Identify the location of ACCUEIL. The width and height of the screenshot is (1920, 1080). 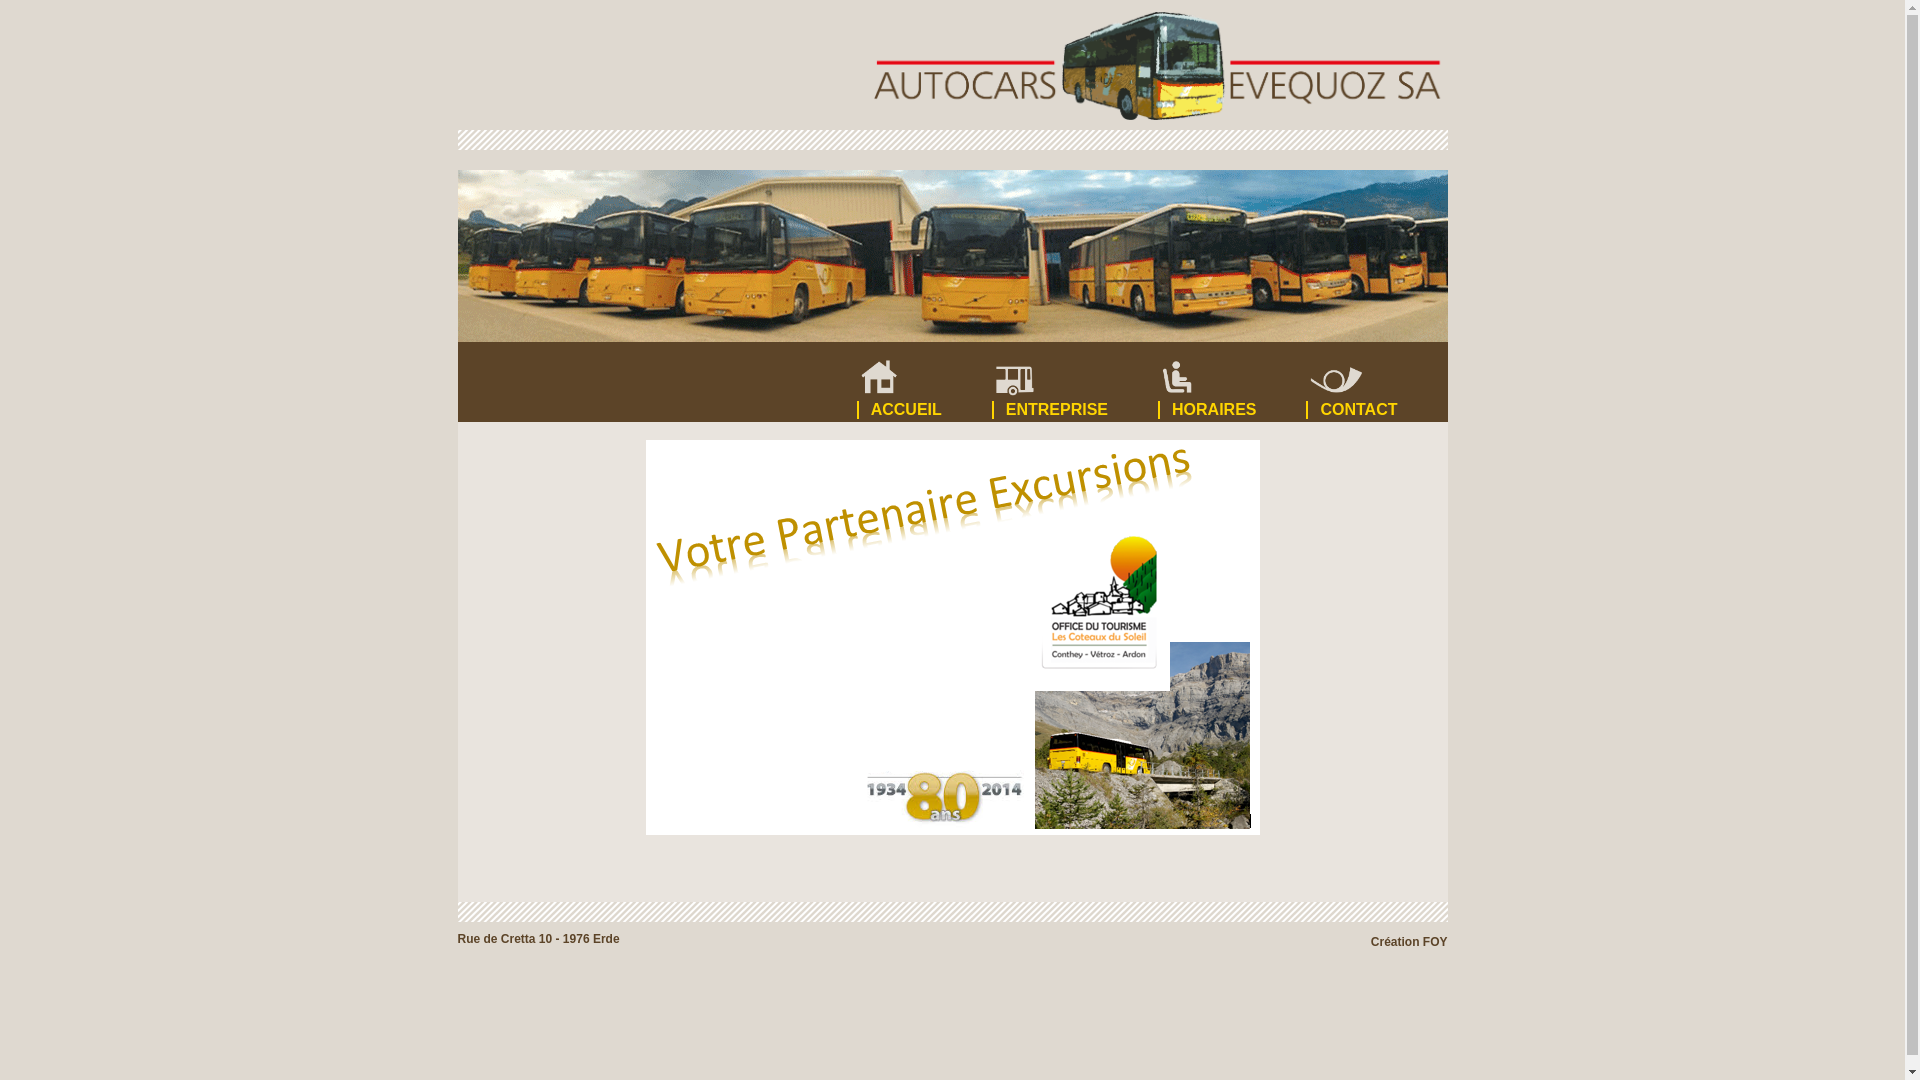
(924, 380).